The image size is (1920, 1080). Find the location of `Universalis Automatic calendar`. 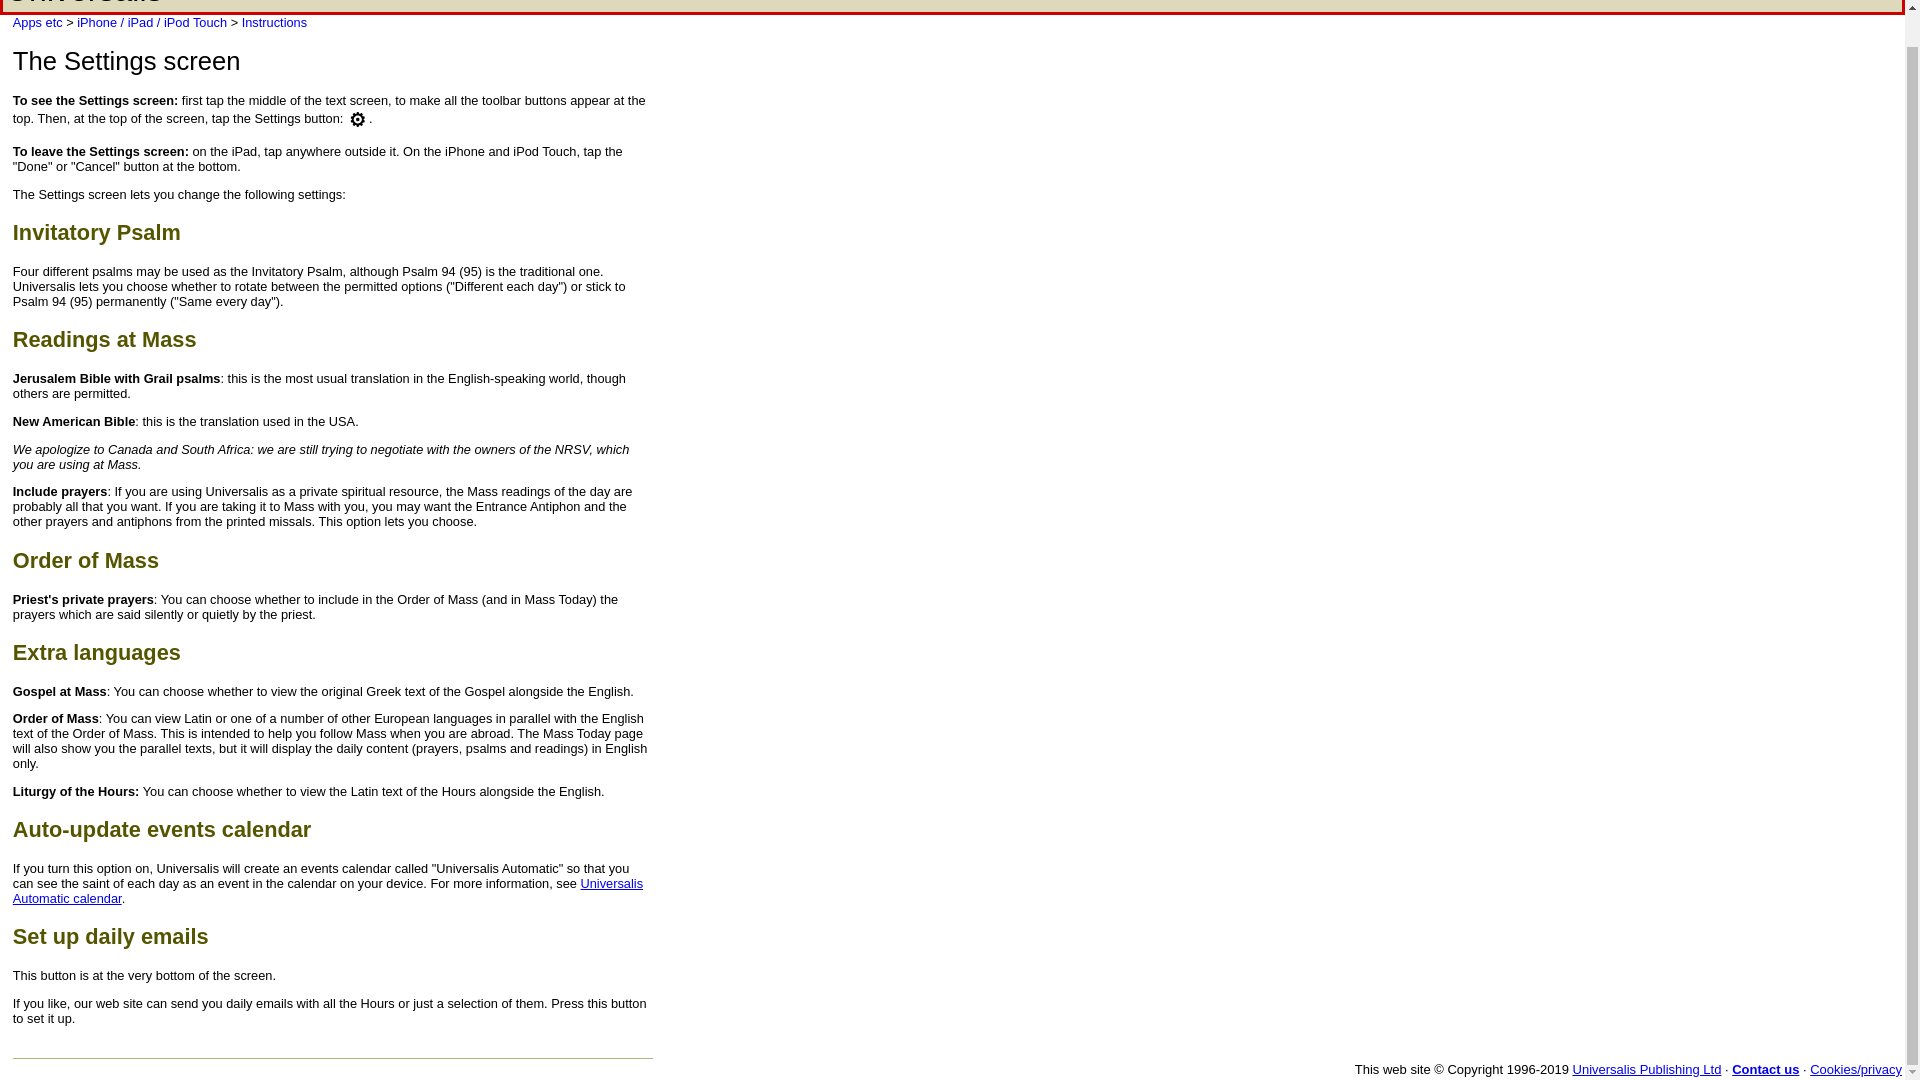

Universalis Automatic calendar is located at coordinates (328, 890).